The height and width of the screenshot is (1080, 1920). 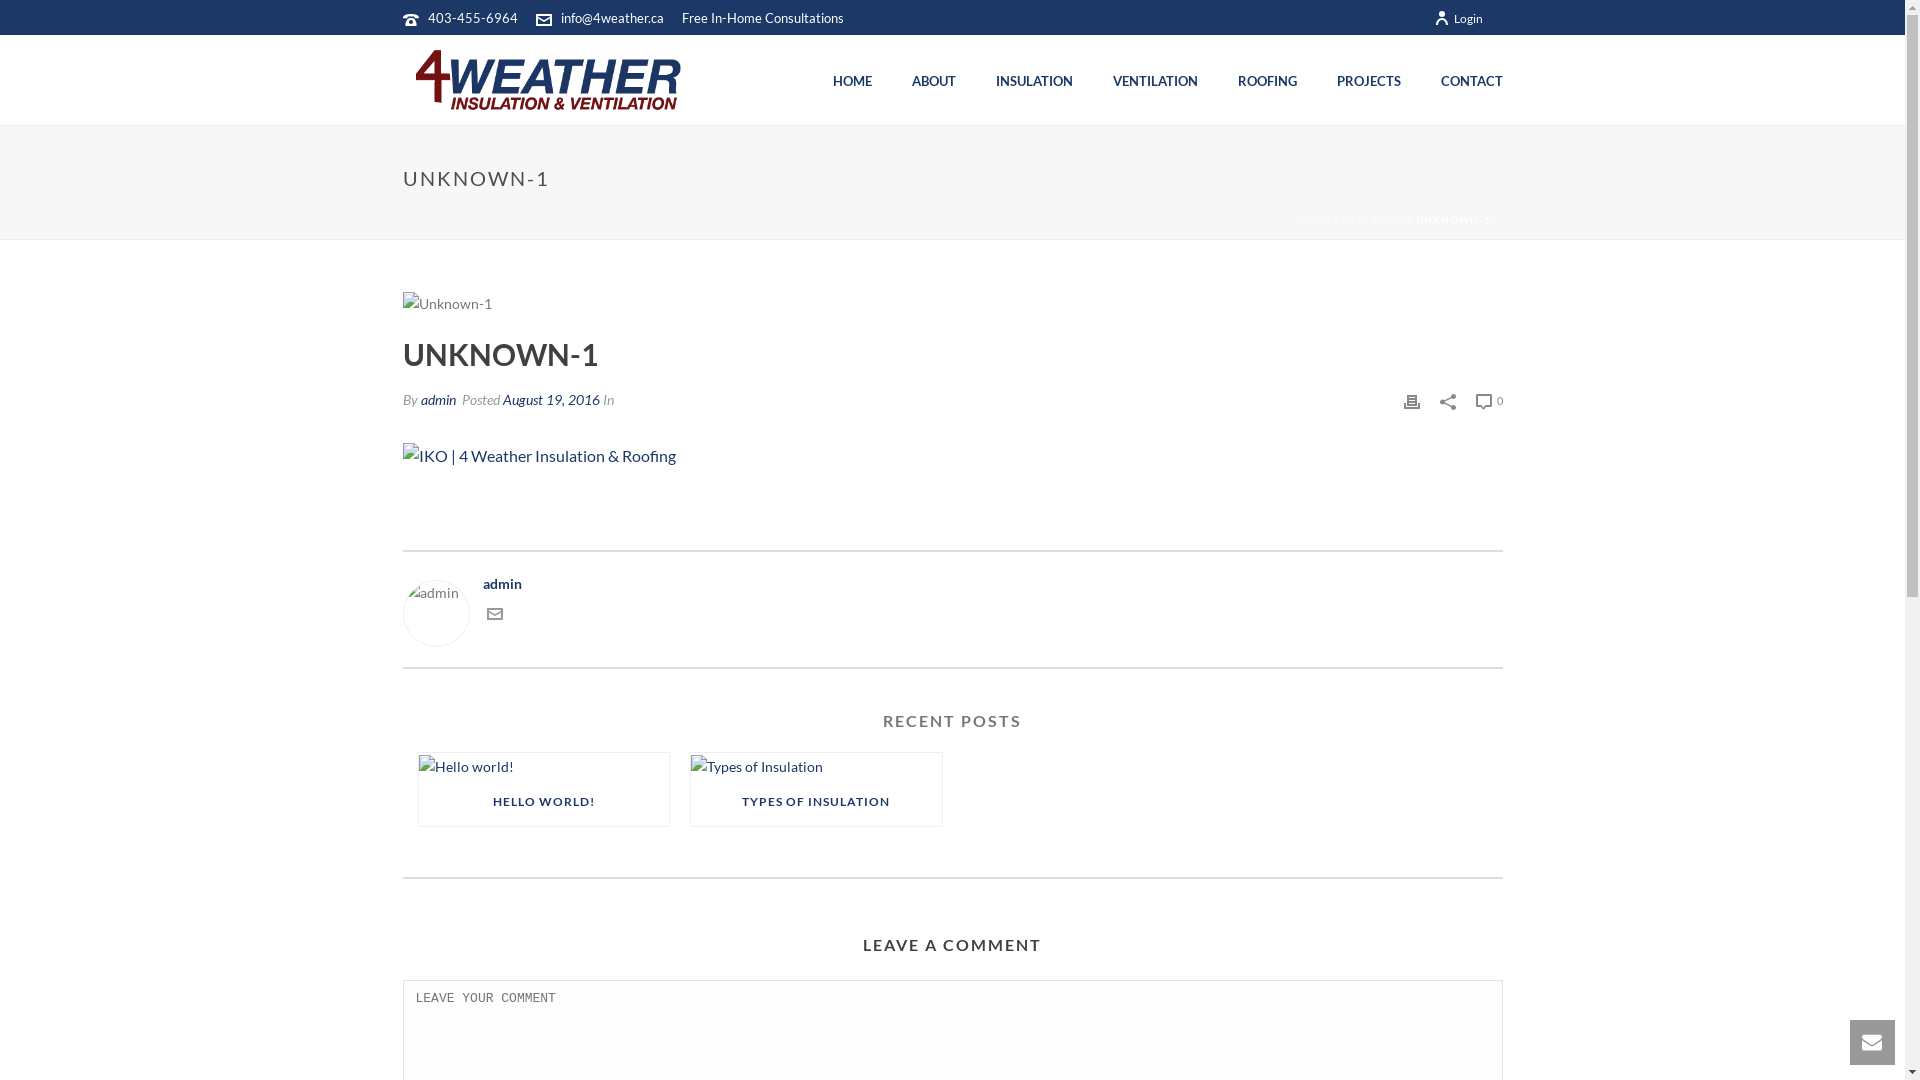 I want to click on Hello world!, so click(x=544, y=766).